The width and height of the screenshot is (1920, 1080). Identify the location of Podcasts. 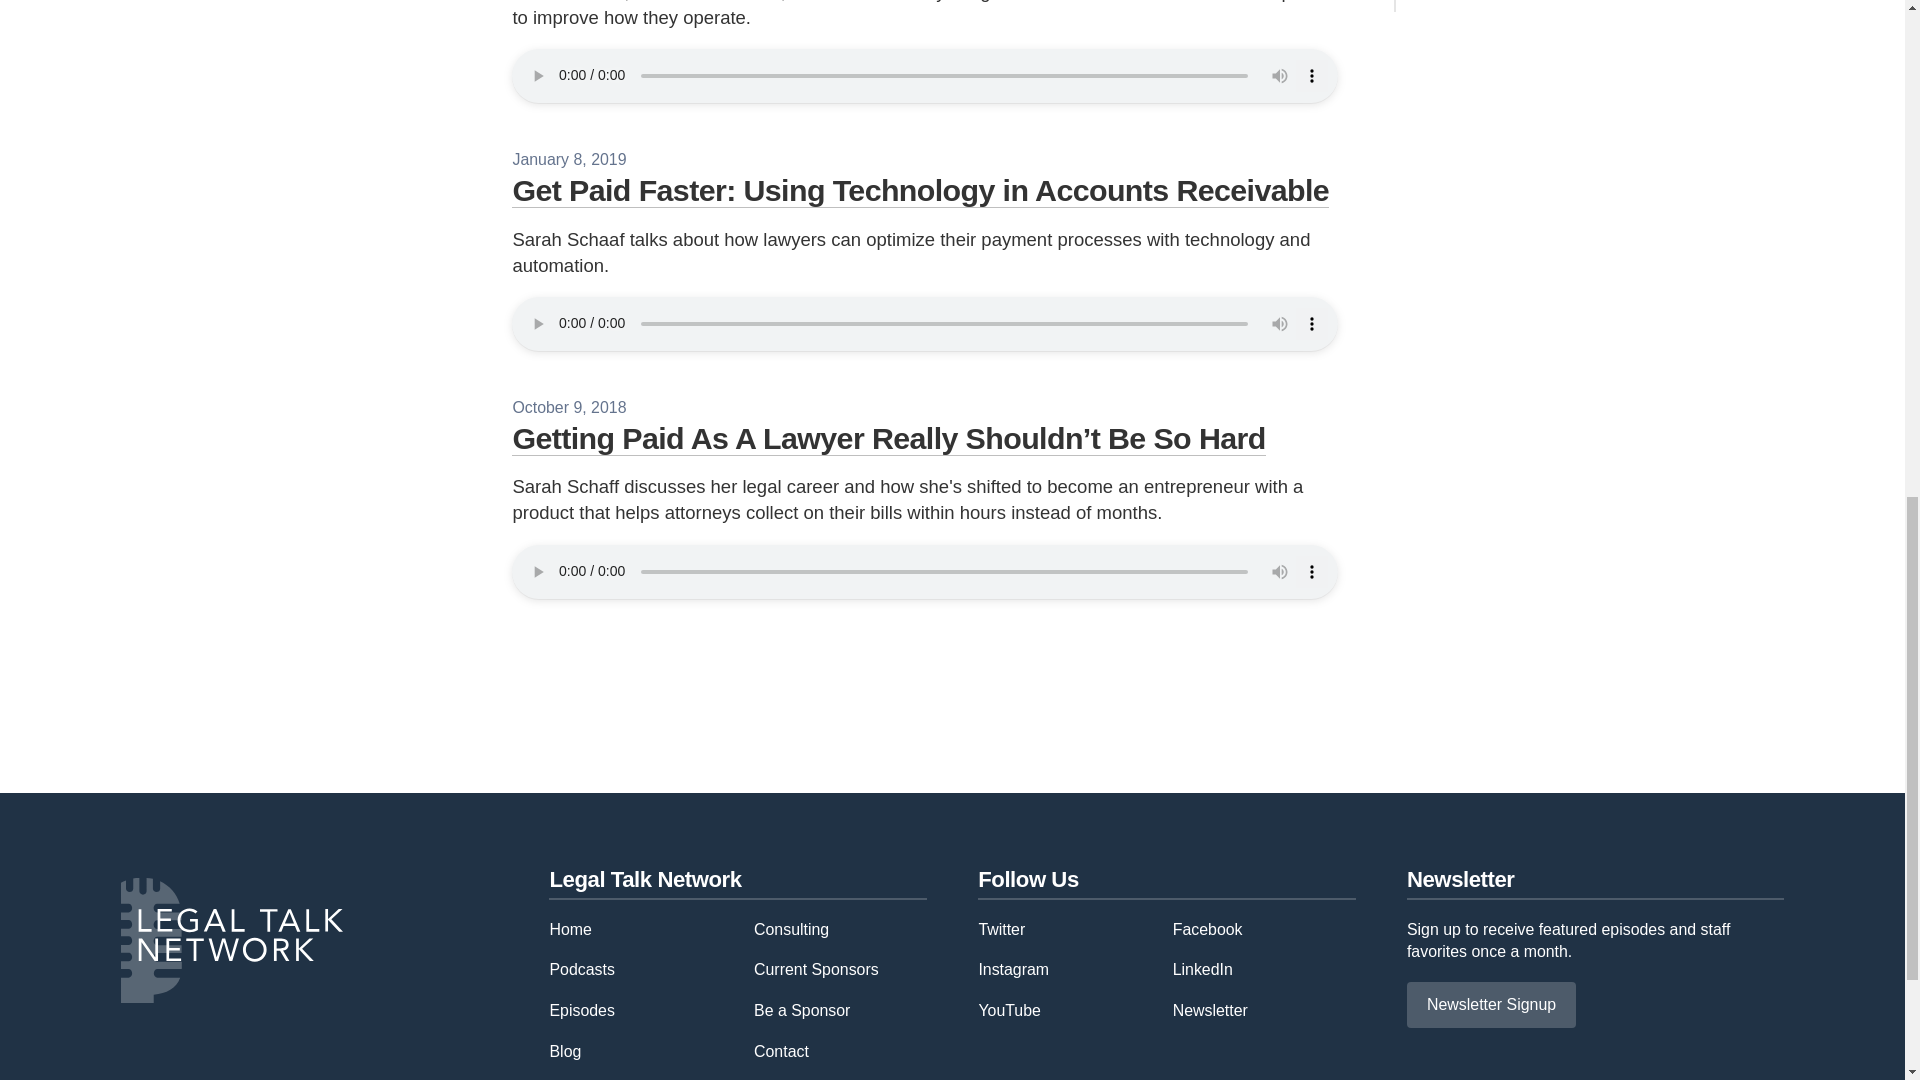
(582, 970).